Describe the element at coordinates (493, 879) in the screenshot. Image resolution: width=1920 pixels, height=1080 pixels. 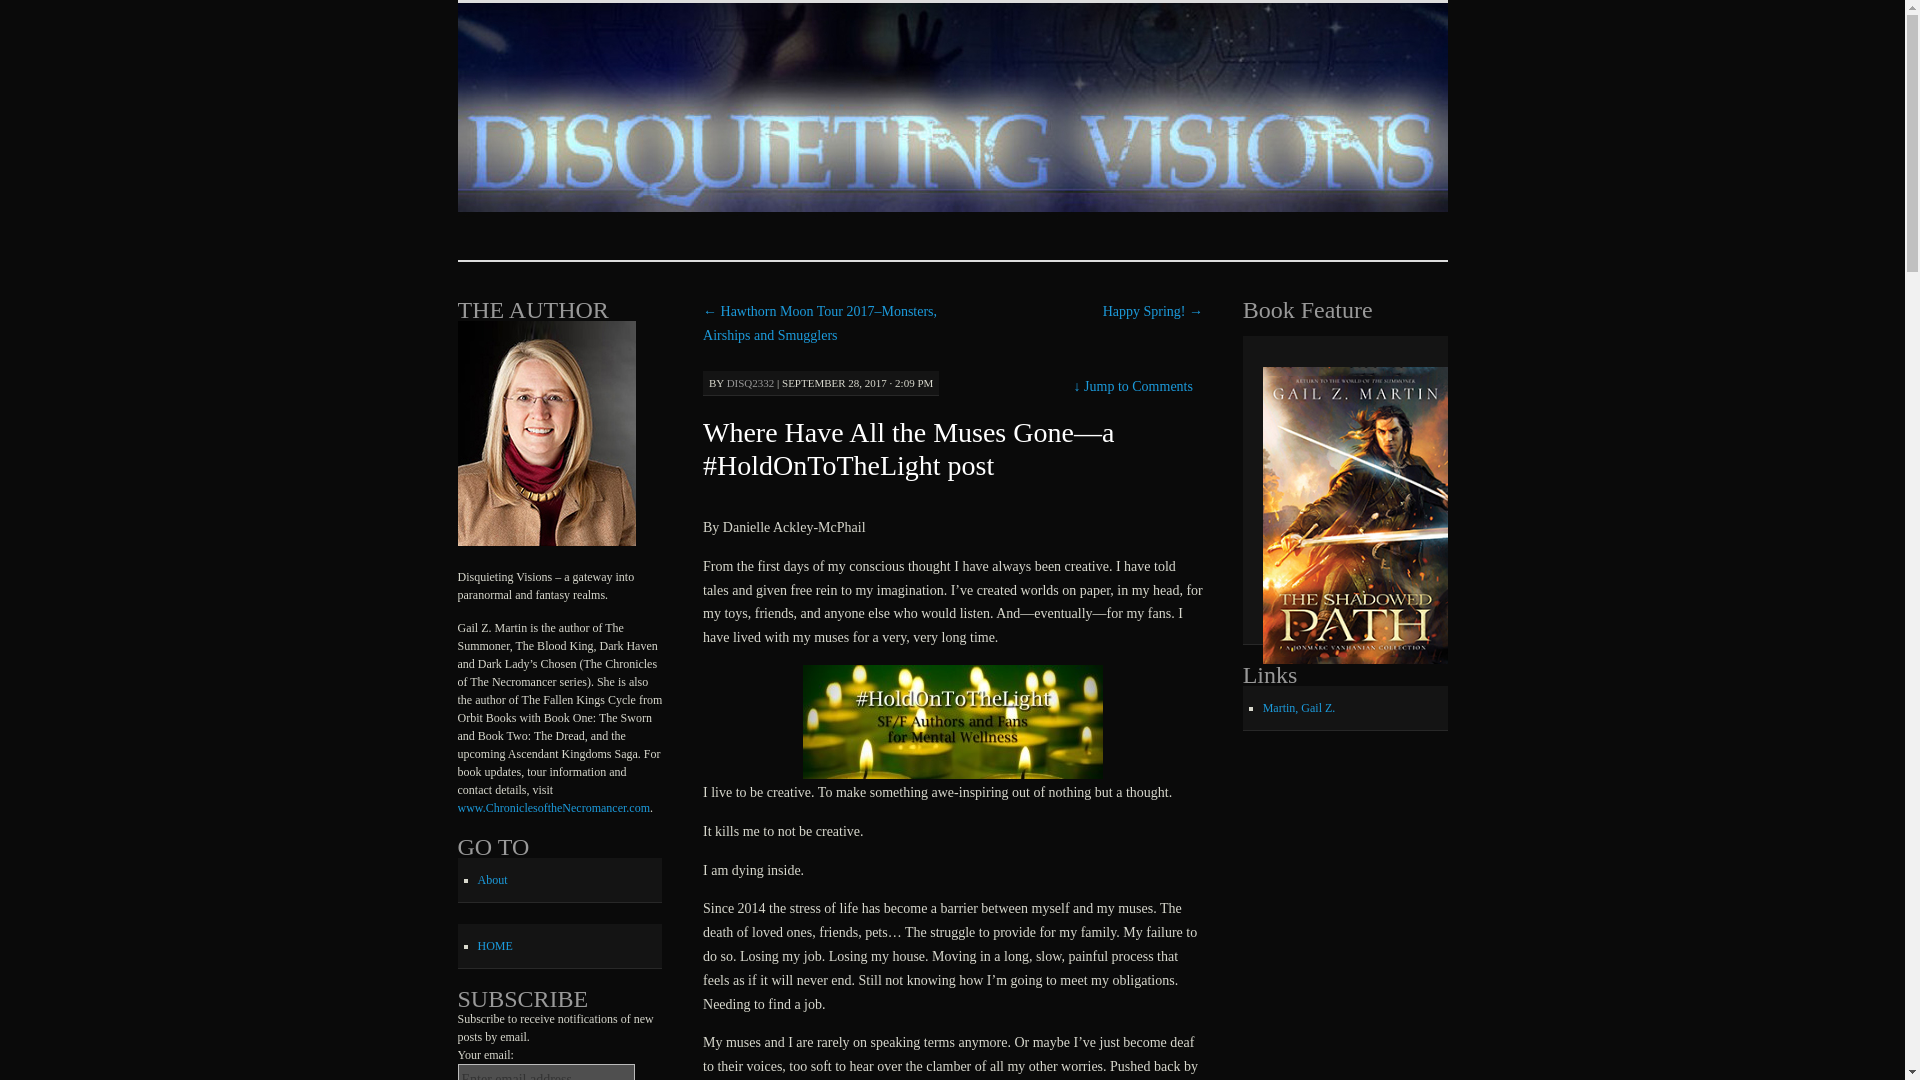
I see `About` at that location.